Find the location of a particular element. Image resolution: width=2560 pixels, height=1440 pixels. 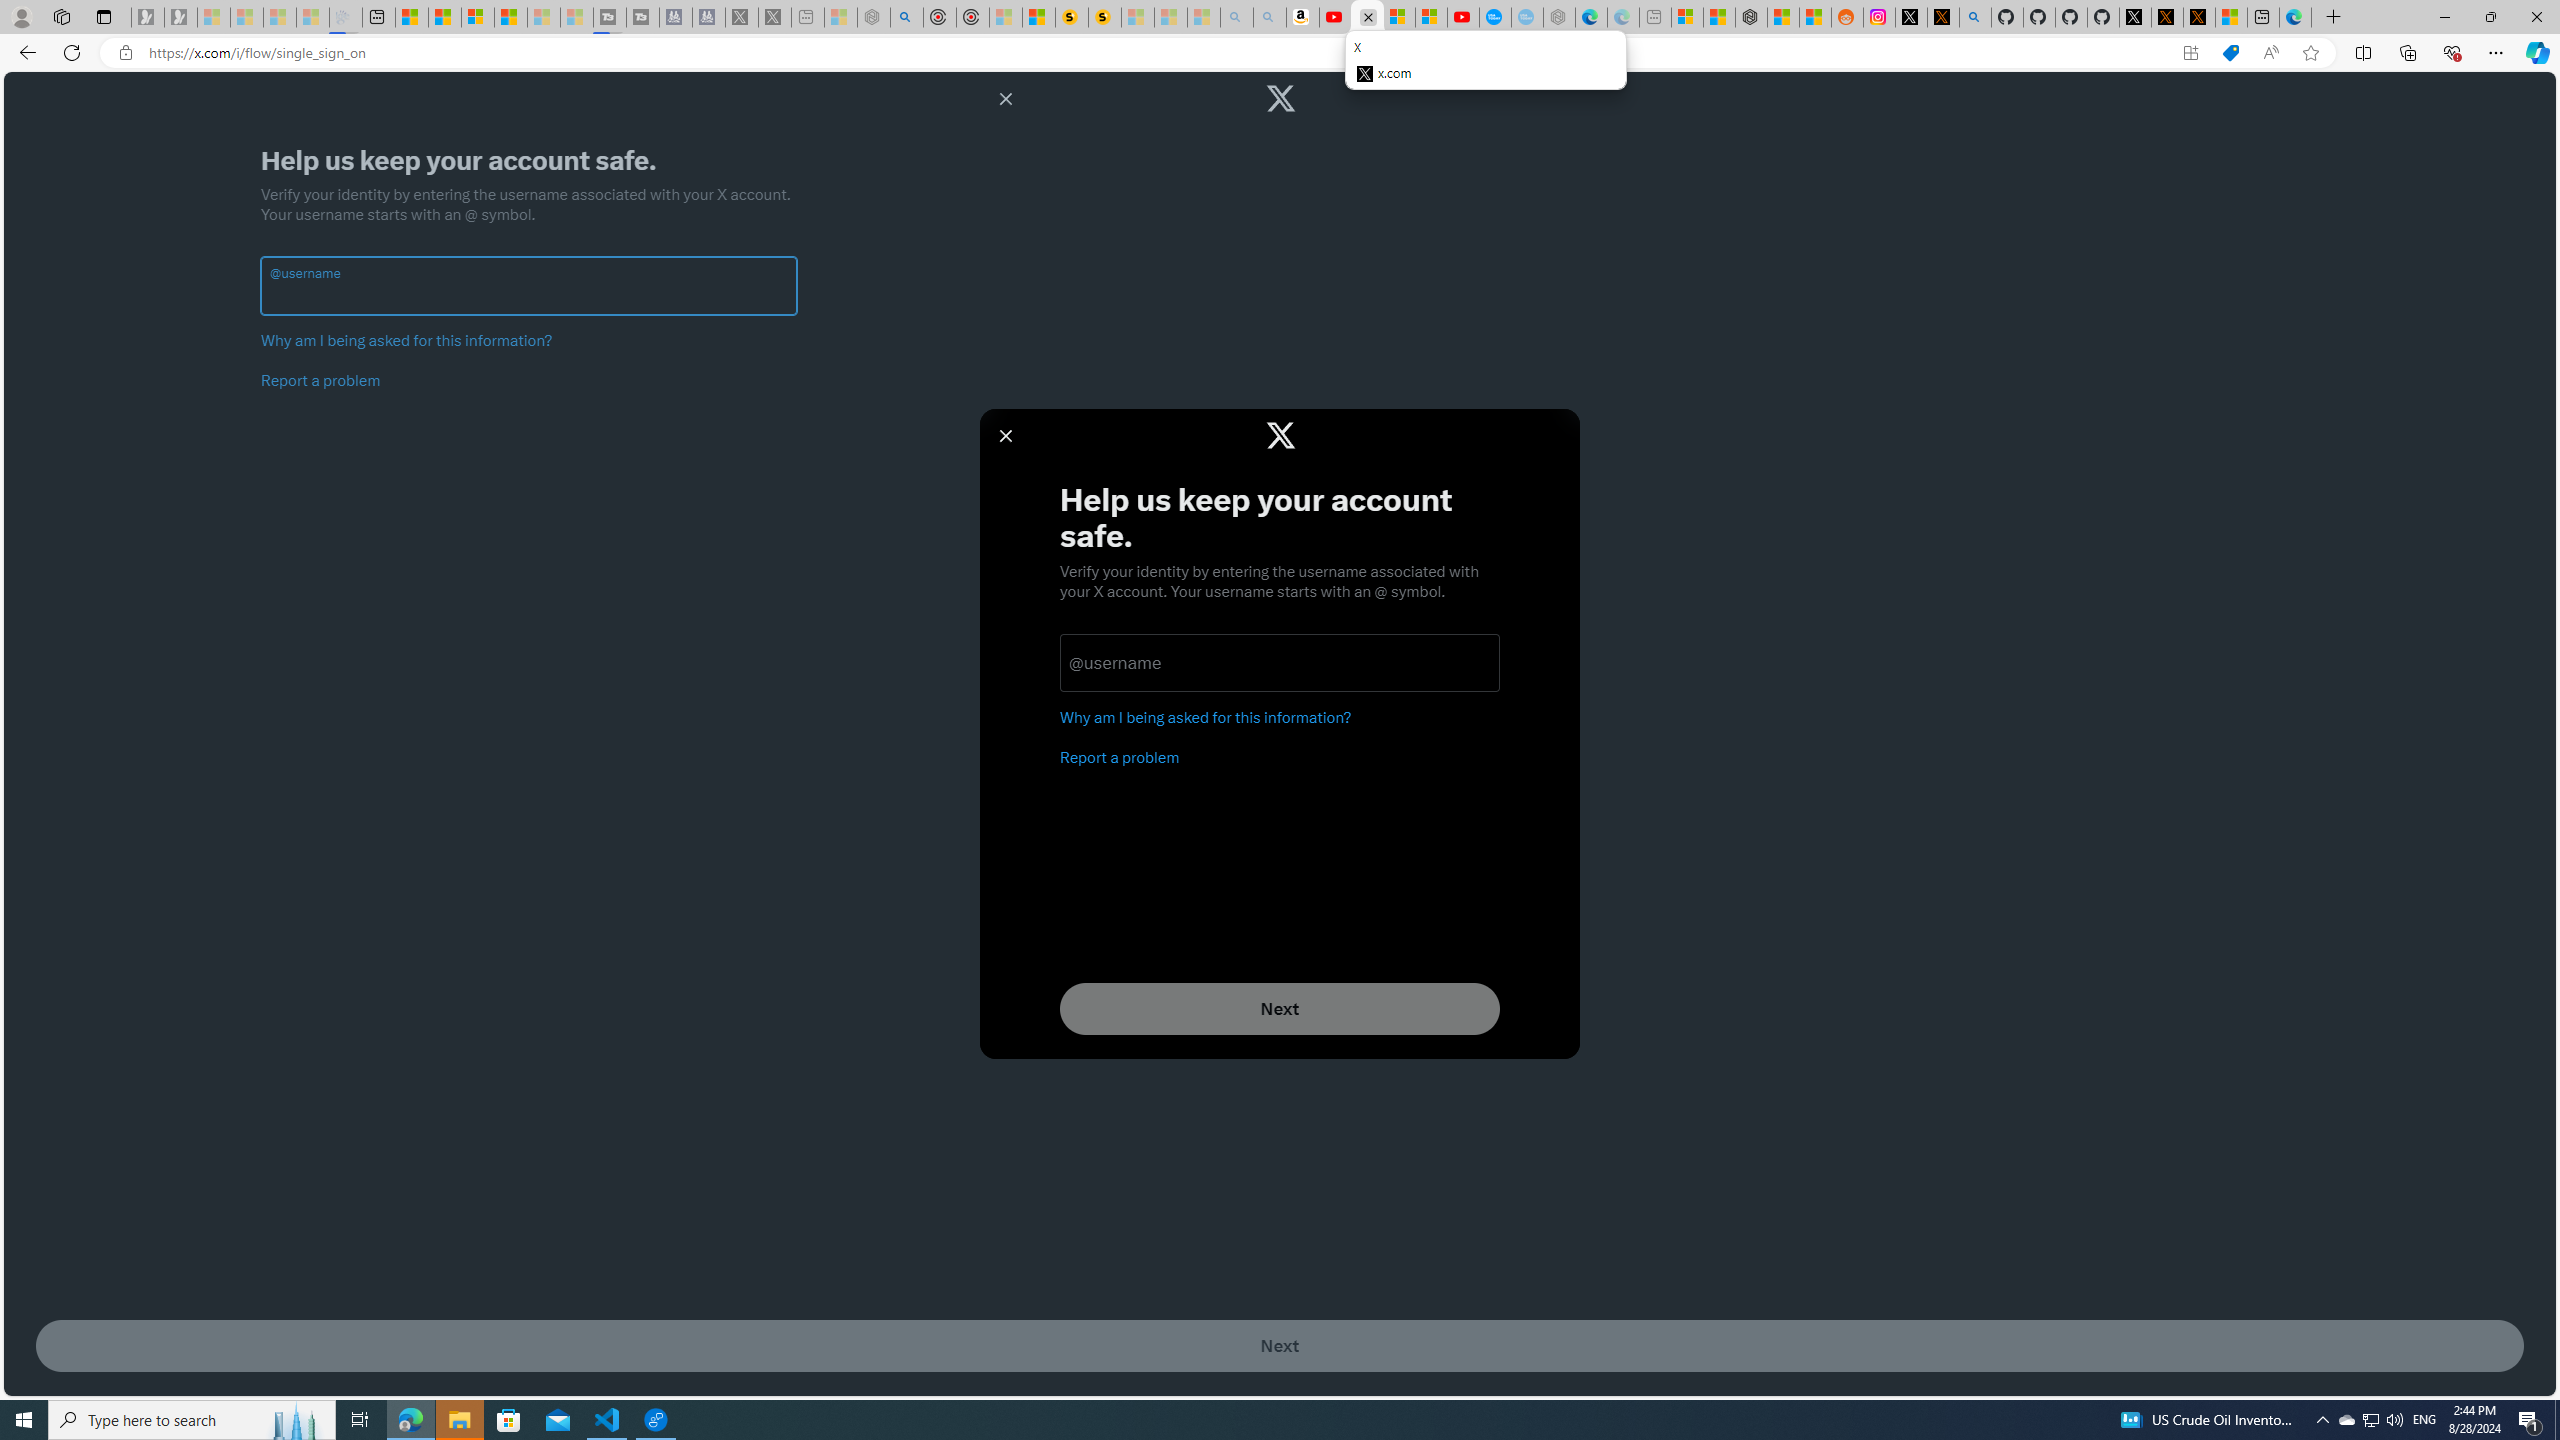

Welcome to Microsoft Edge is located at coordinates (2294, 17).